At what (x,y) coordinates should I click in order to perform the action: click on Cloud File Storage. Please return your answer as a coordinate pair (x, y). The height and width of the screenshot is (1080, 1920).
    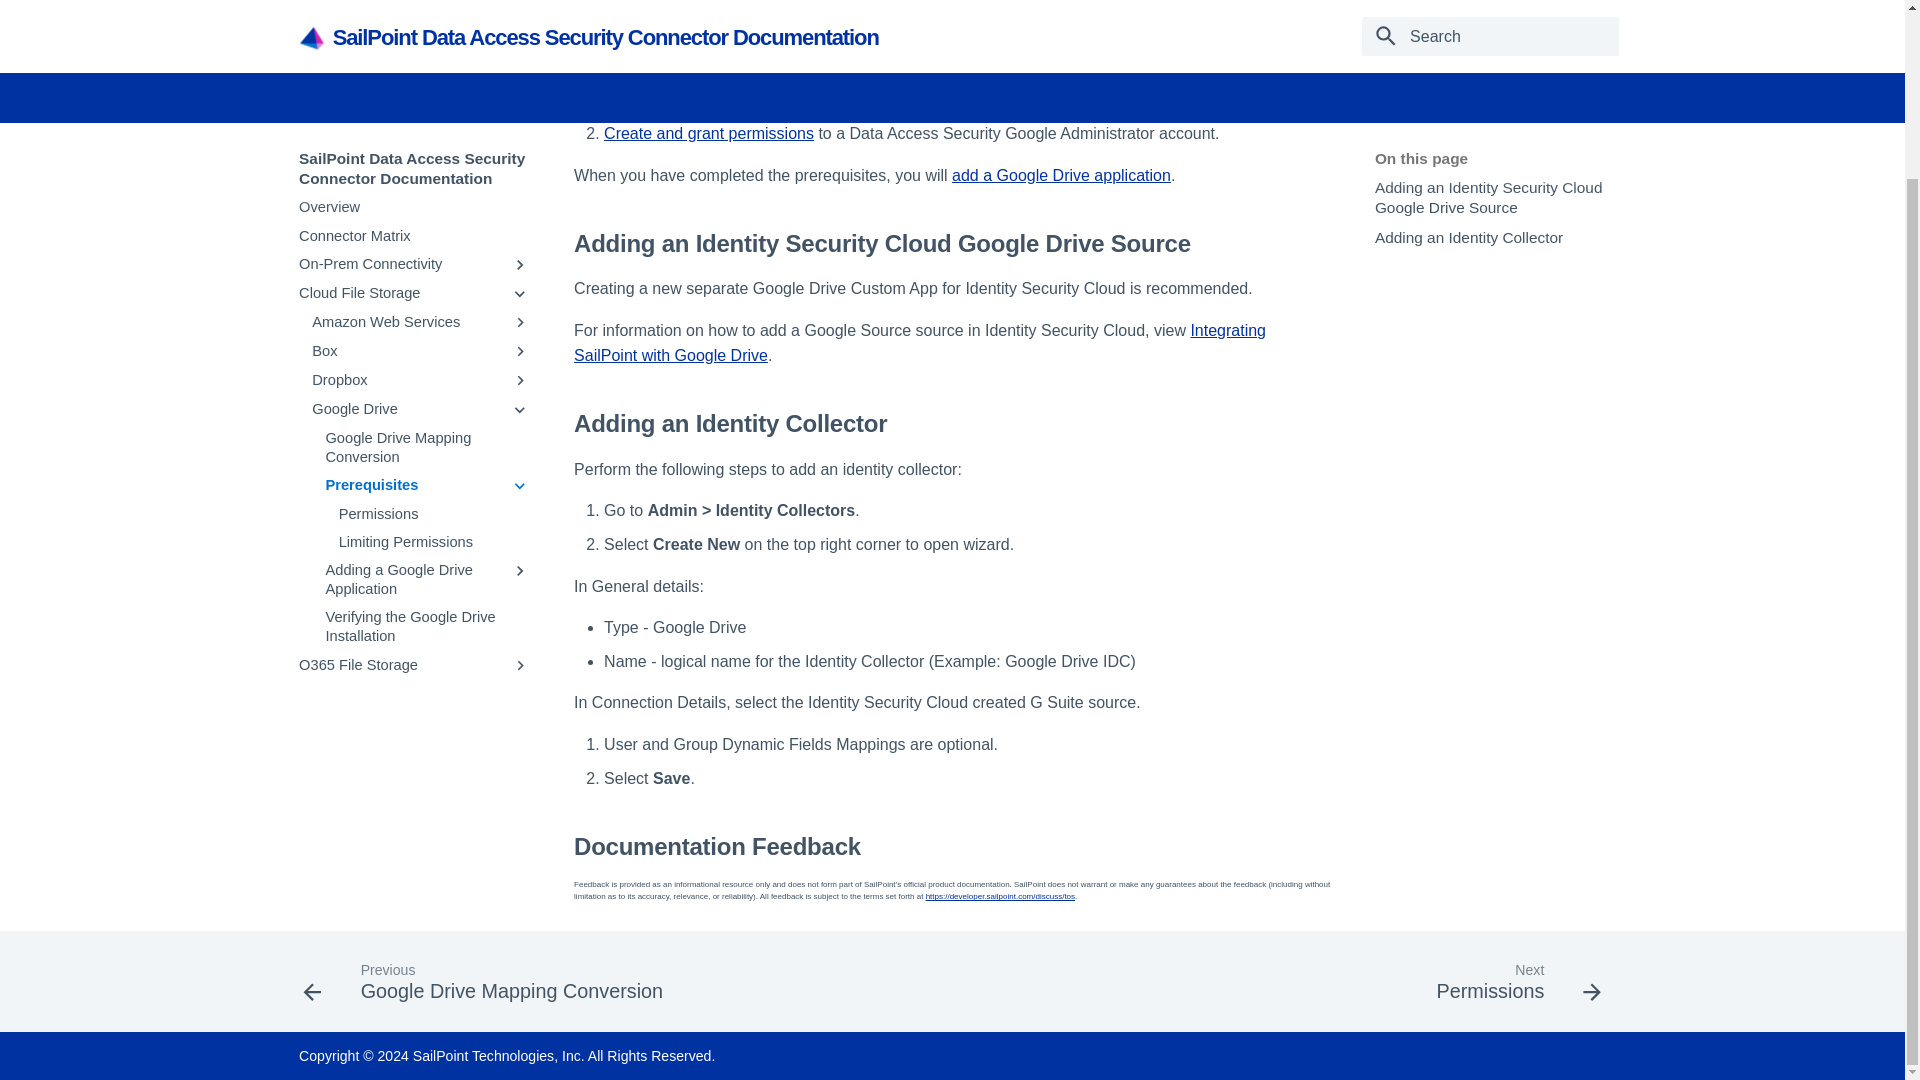
    Looking at the image, I should click on (400, 126).